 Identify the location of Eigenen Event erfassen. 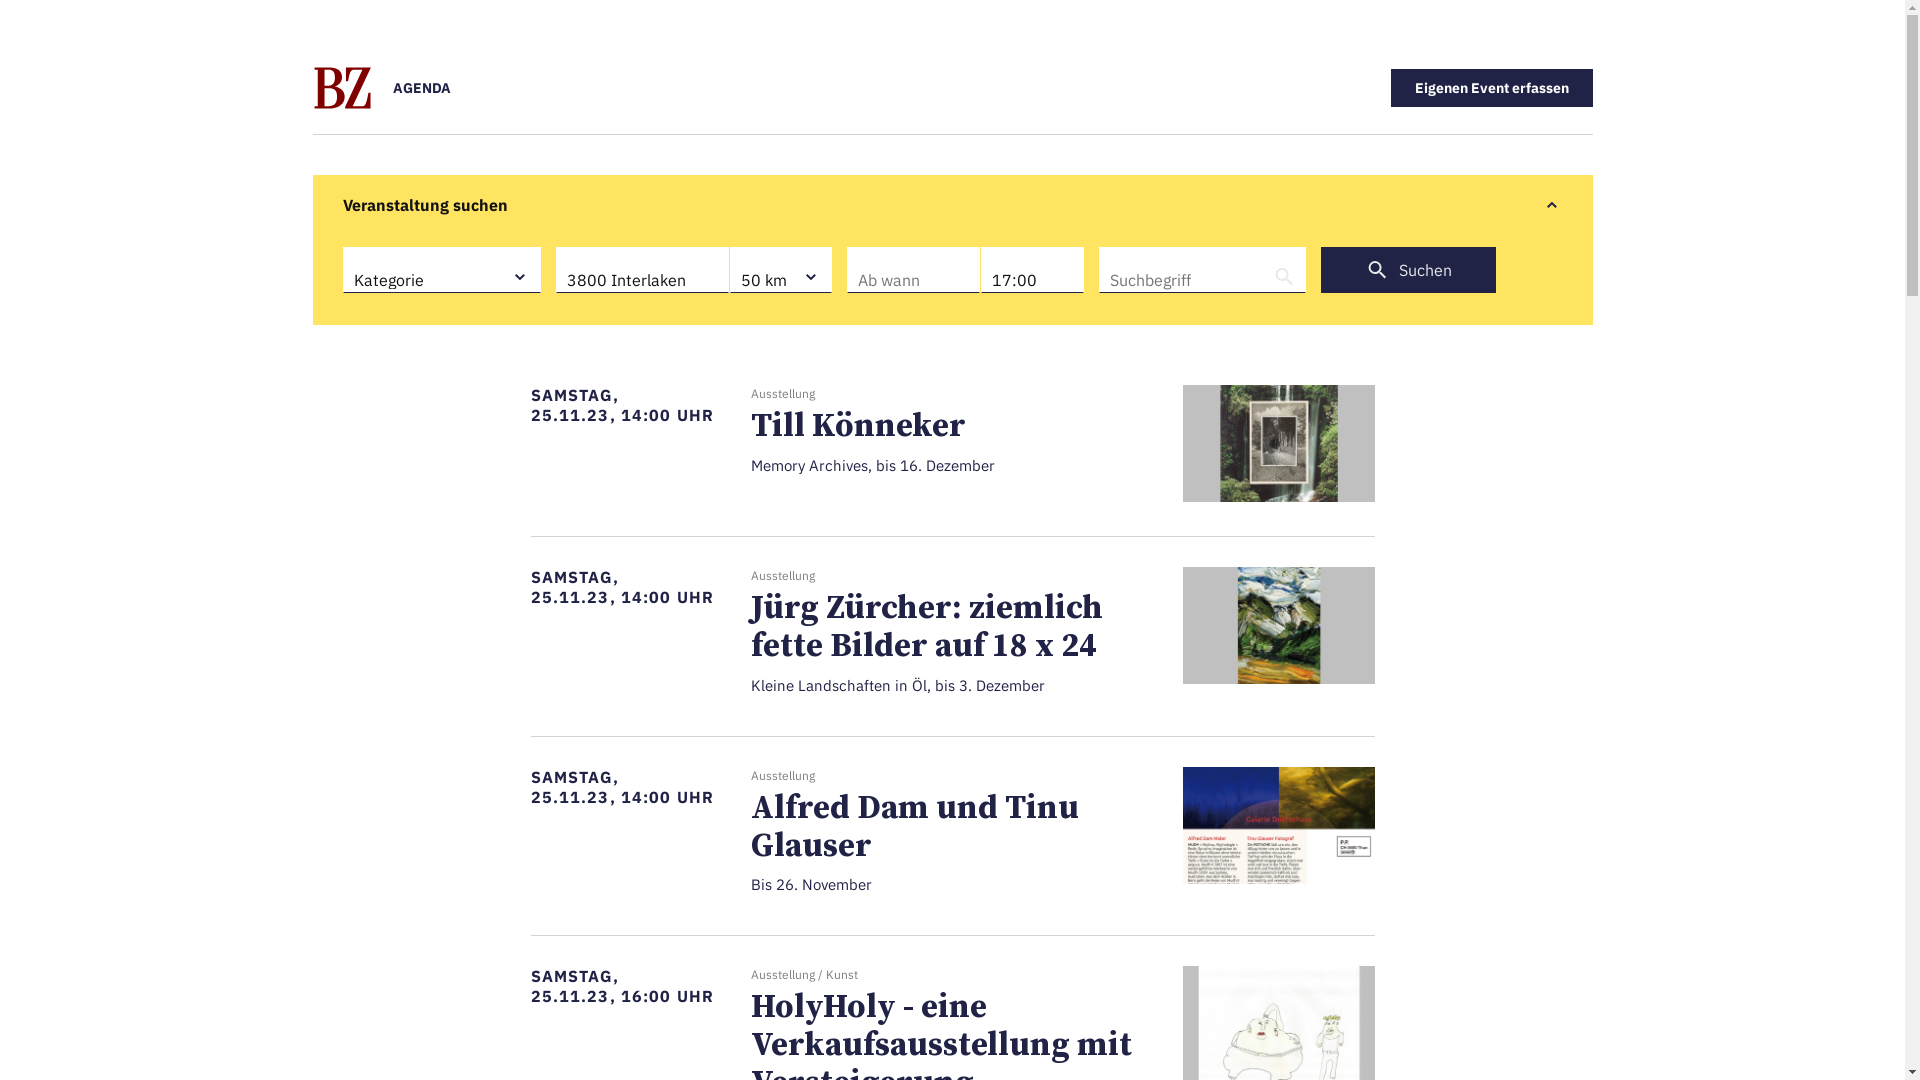
(1491, 88).